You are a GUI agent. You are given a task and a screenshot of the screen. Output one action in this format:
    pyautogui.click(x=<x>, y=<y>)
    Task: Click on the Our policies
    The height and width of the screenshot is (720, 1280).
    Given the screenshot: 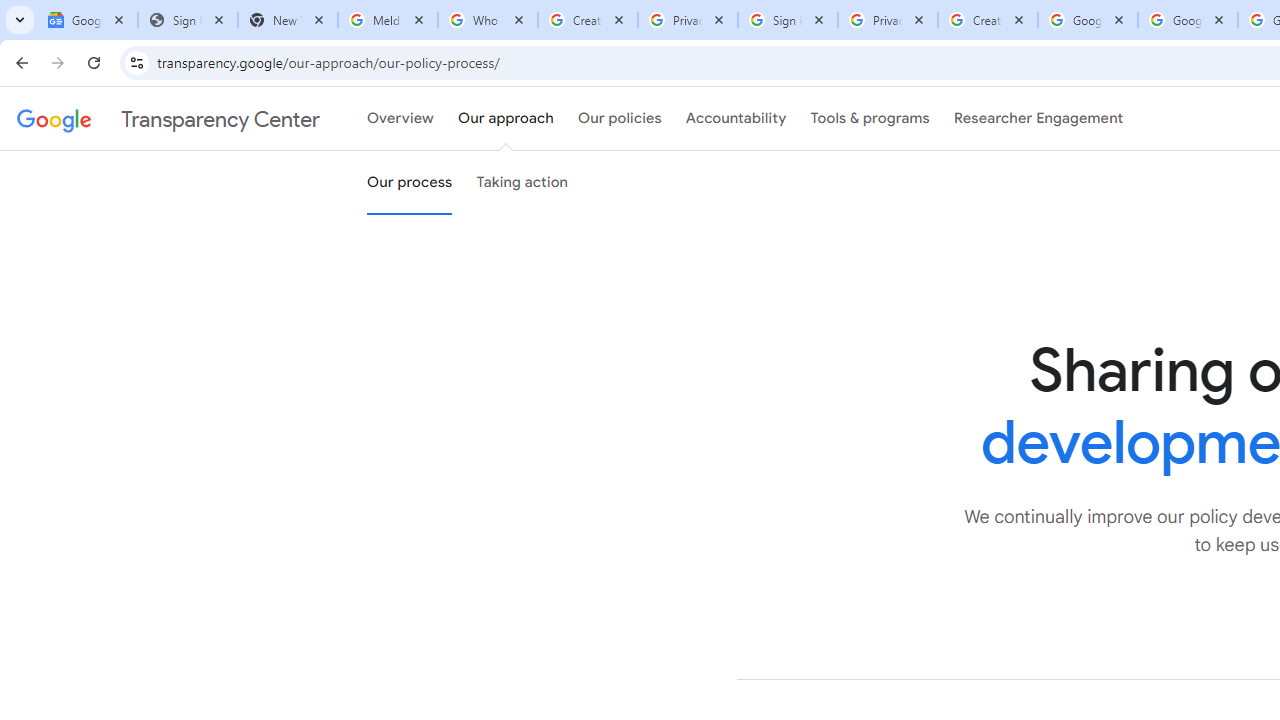 What is the action you would take?
    pyautogui.click(x=620, y=119)
    